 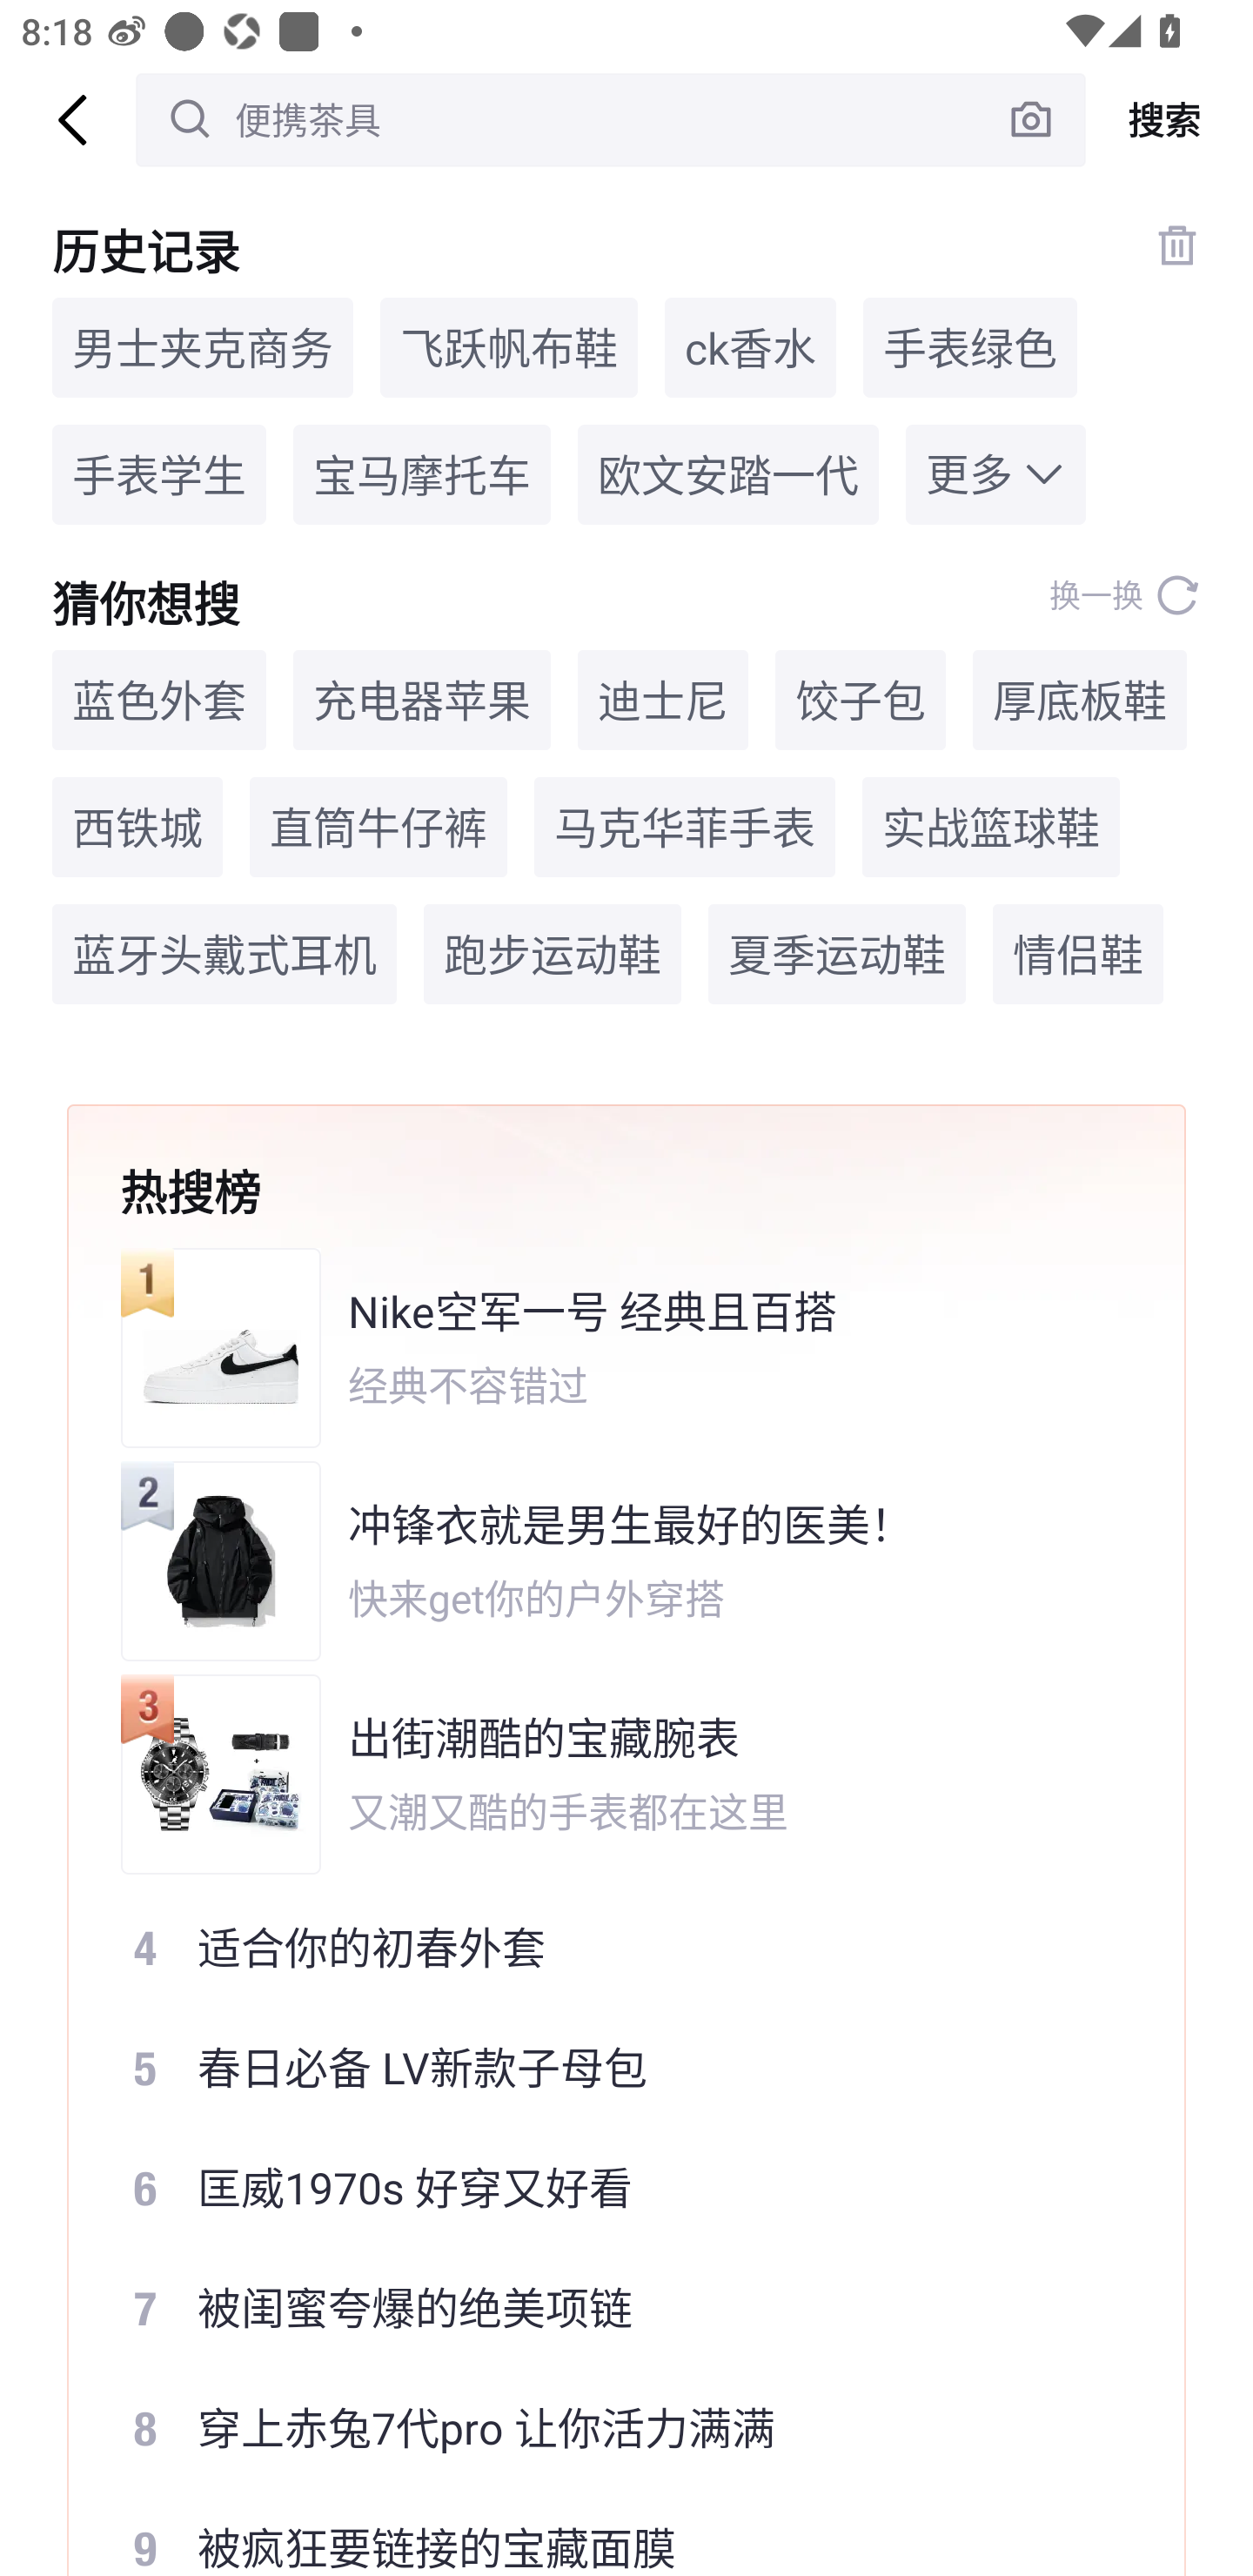 What do you see at coordinates (727, 475) in the screenshot?
I see `欧文安踏一代` at bounding box center [727, 475].